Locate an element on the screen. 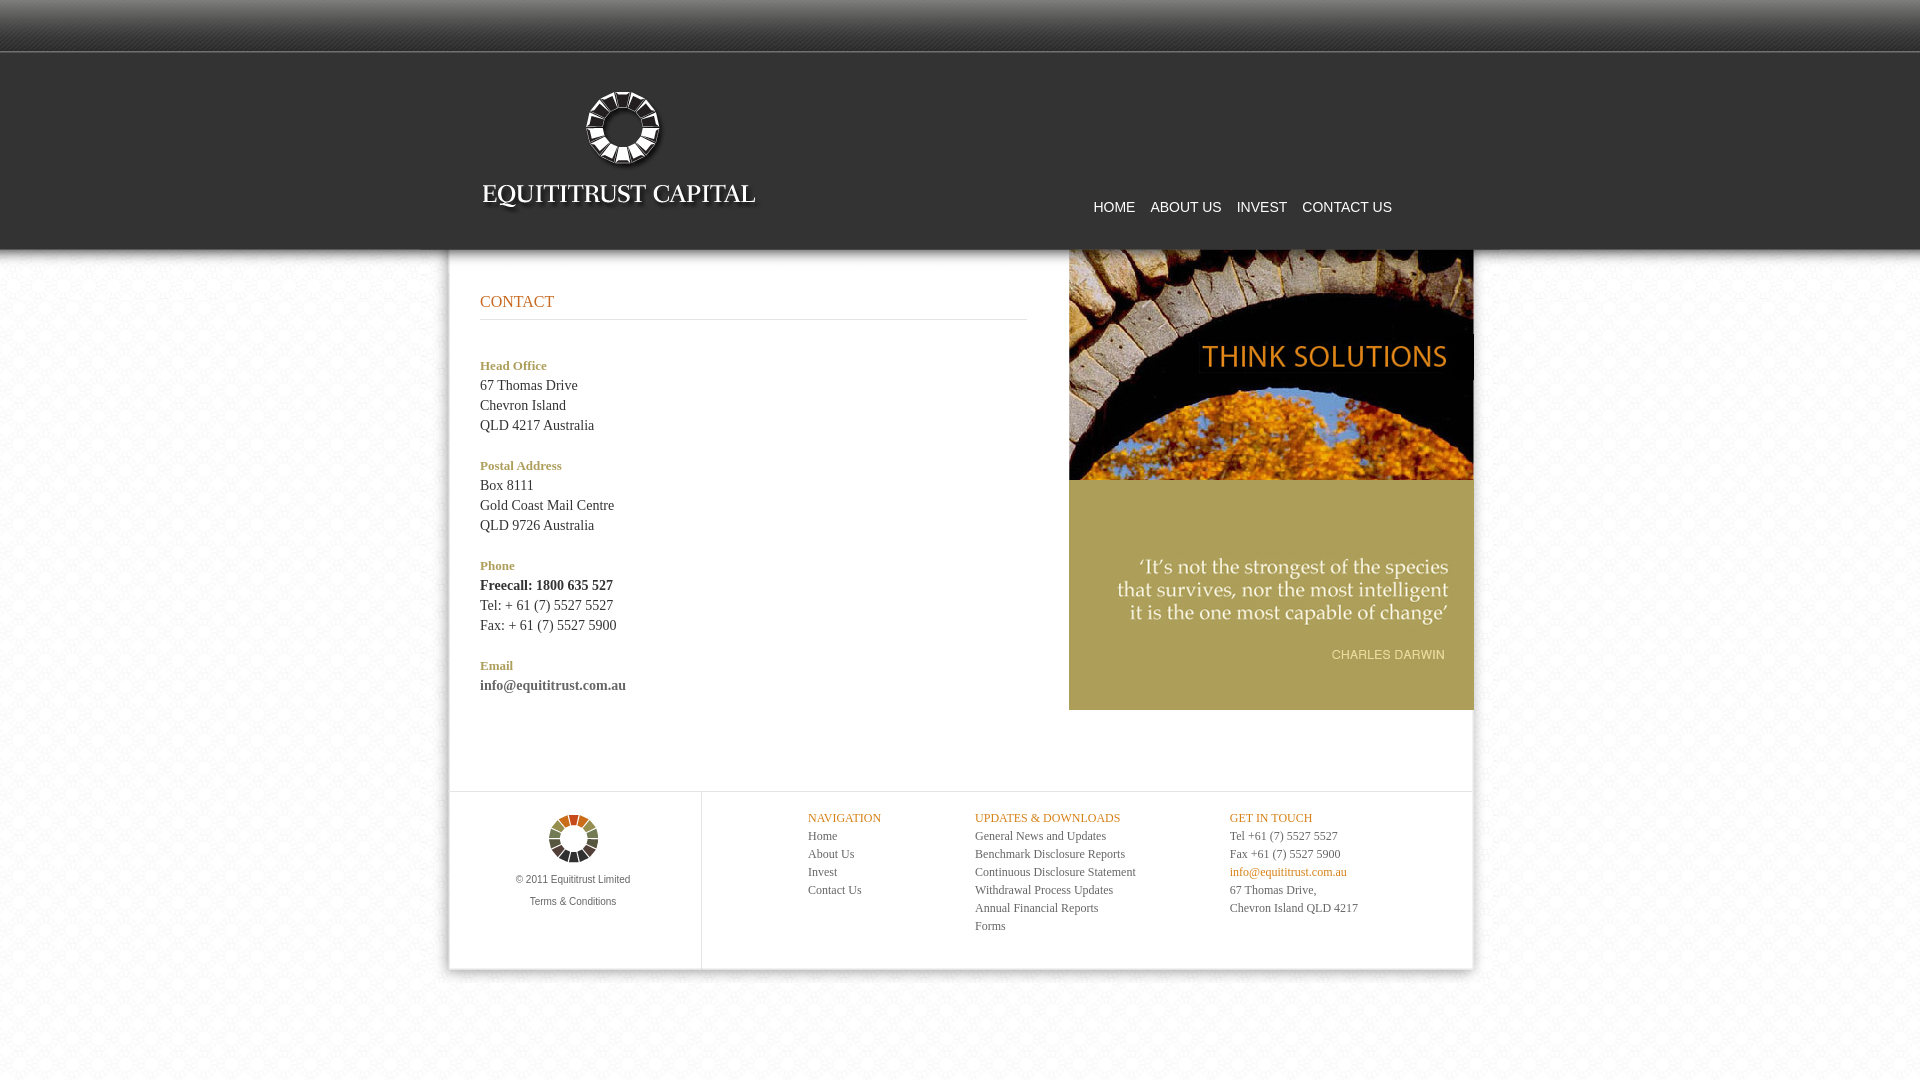 The image size is (1920, 1080). Annual Financial Reports is located at coordinates (1036, 908).